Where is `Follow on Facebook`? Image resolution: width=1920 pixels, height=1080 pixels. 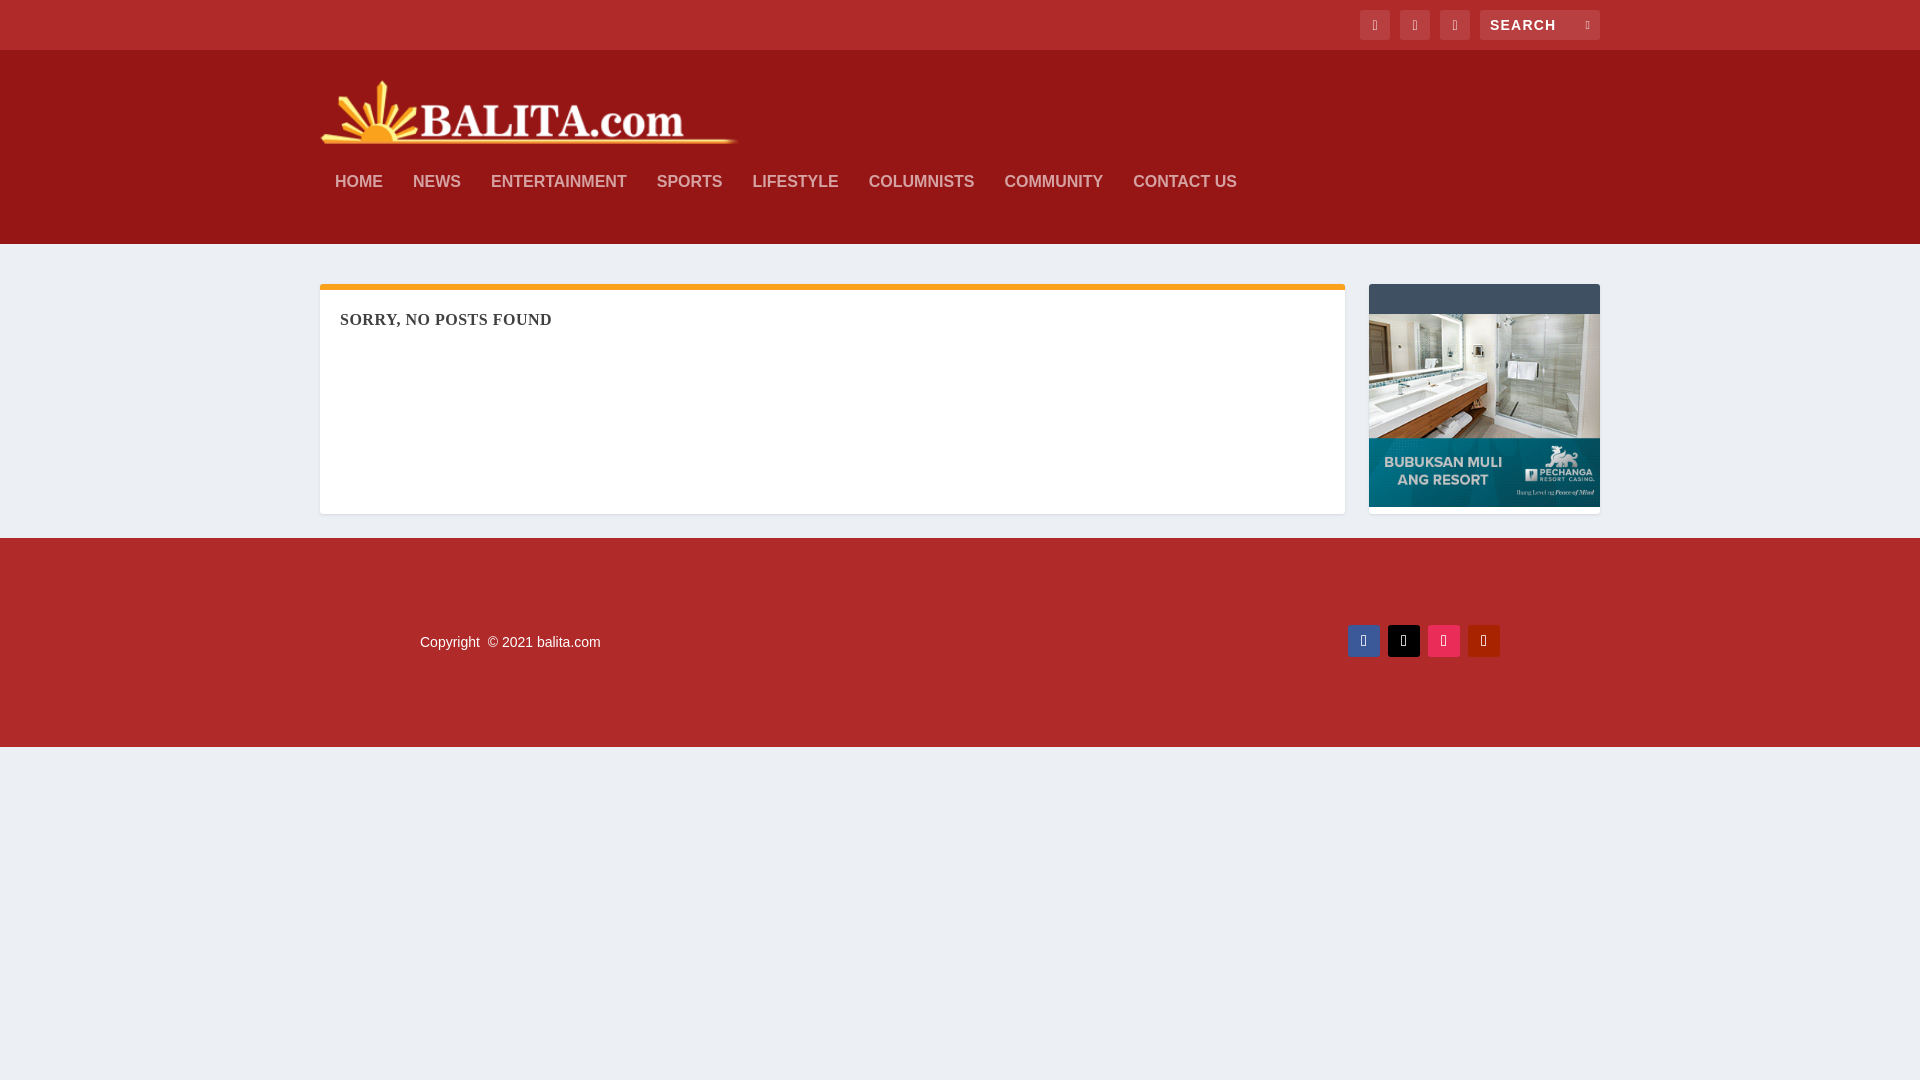 Follow on Facebook is located at coordinates (1364, 640).